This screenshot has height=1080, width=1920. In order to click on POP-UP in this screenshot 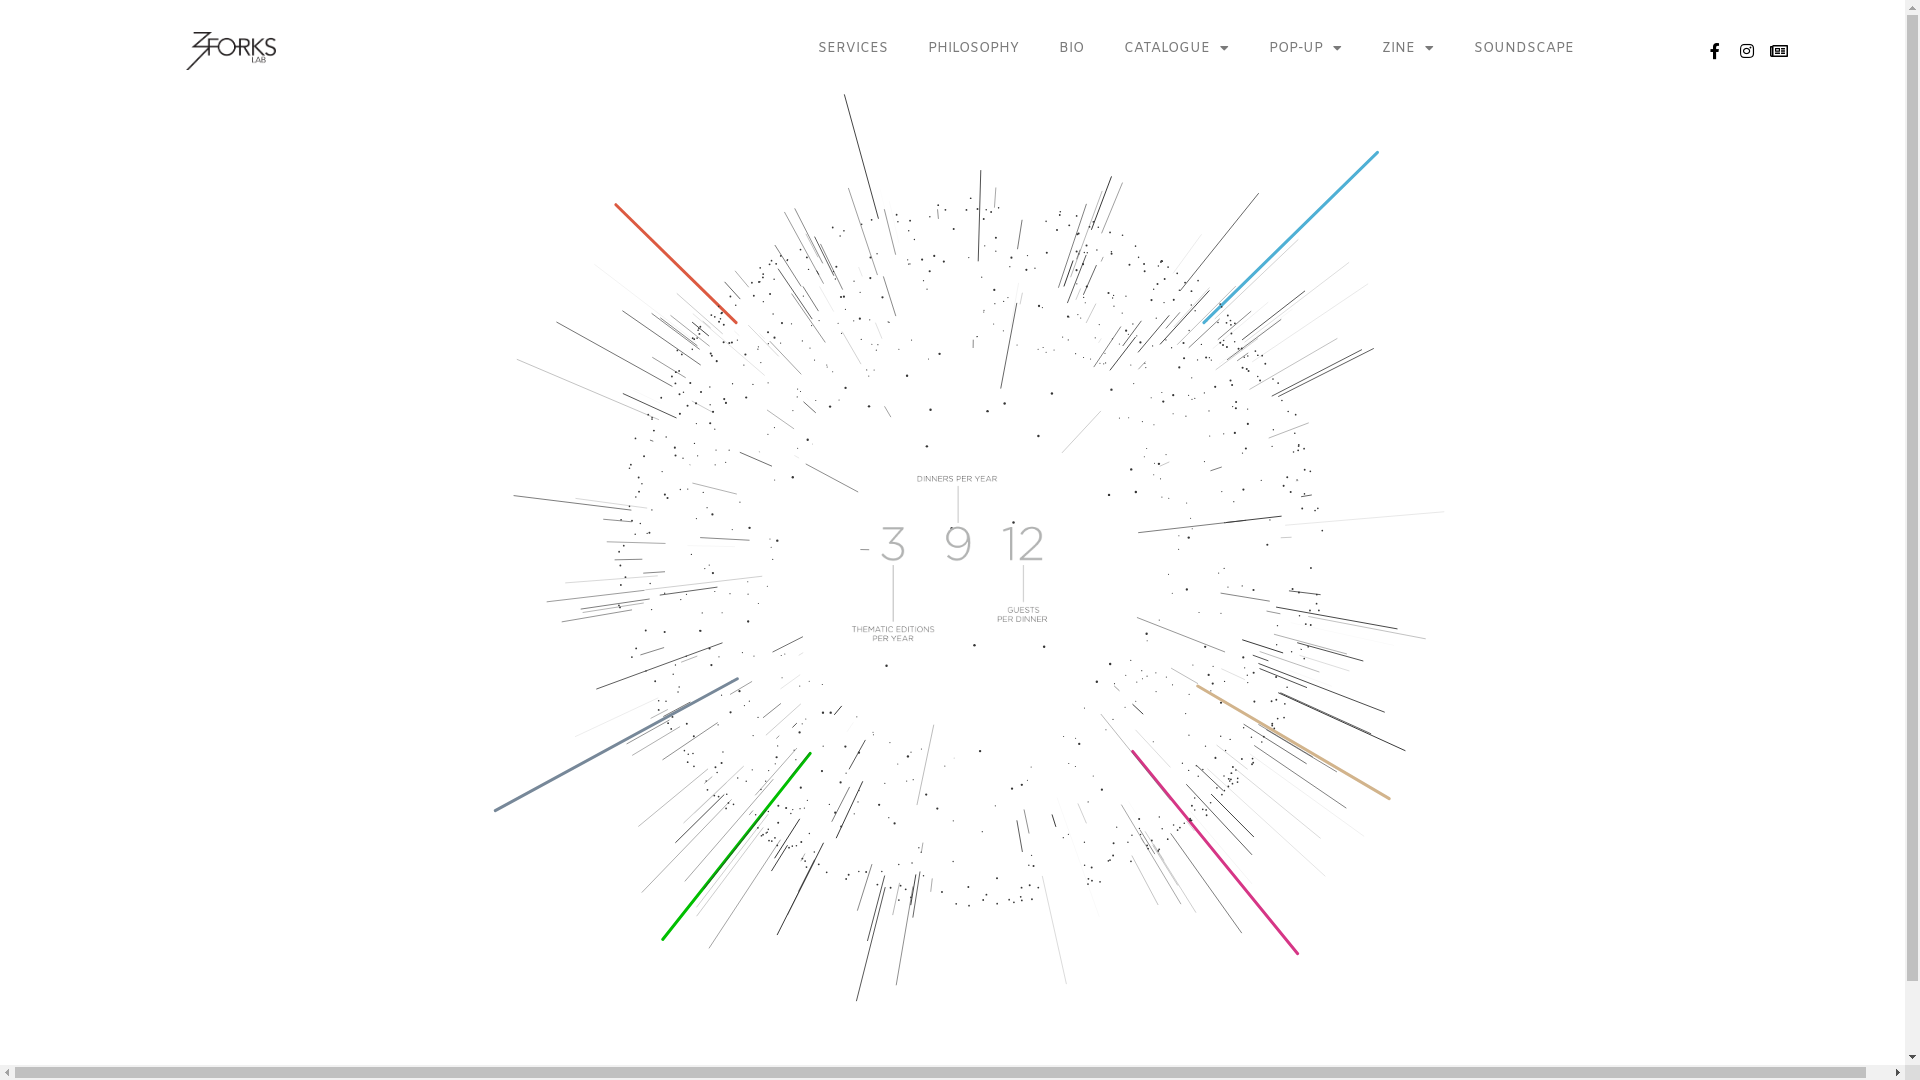, I will do `click(1306, 49)`.